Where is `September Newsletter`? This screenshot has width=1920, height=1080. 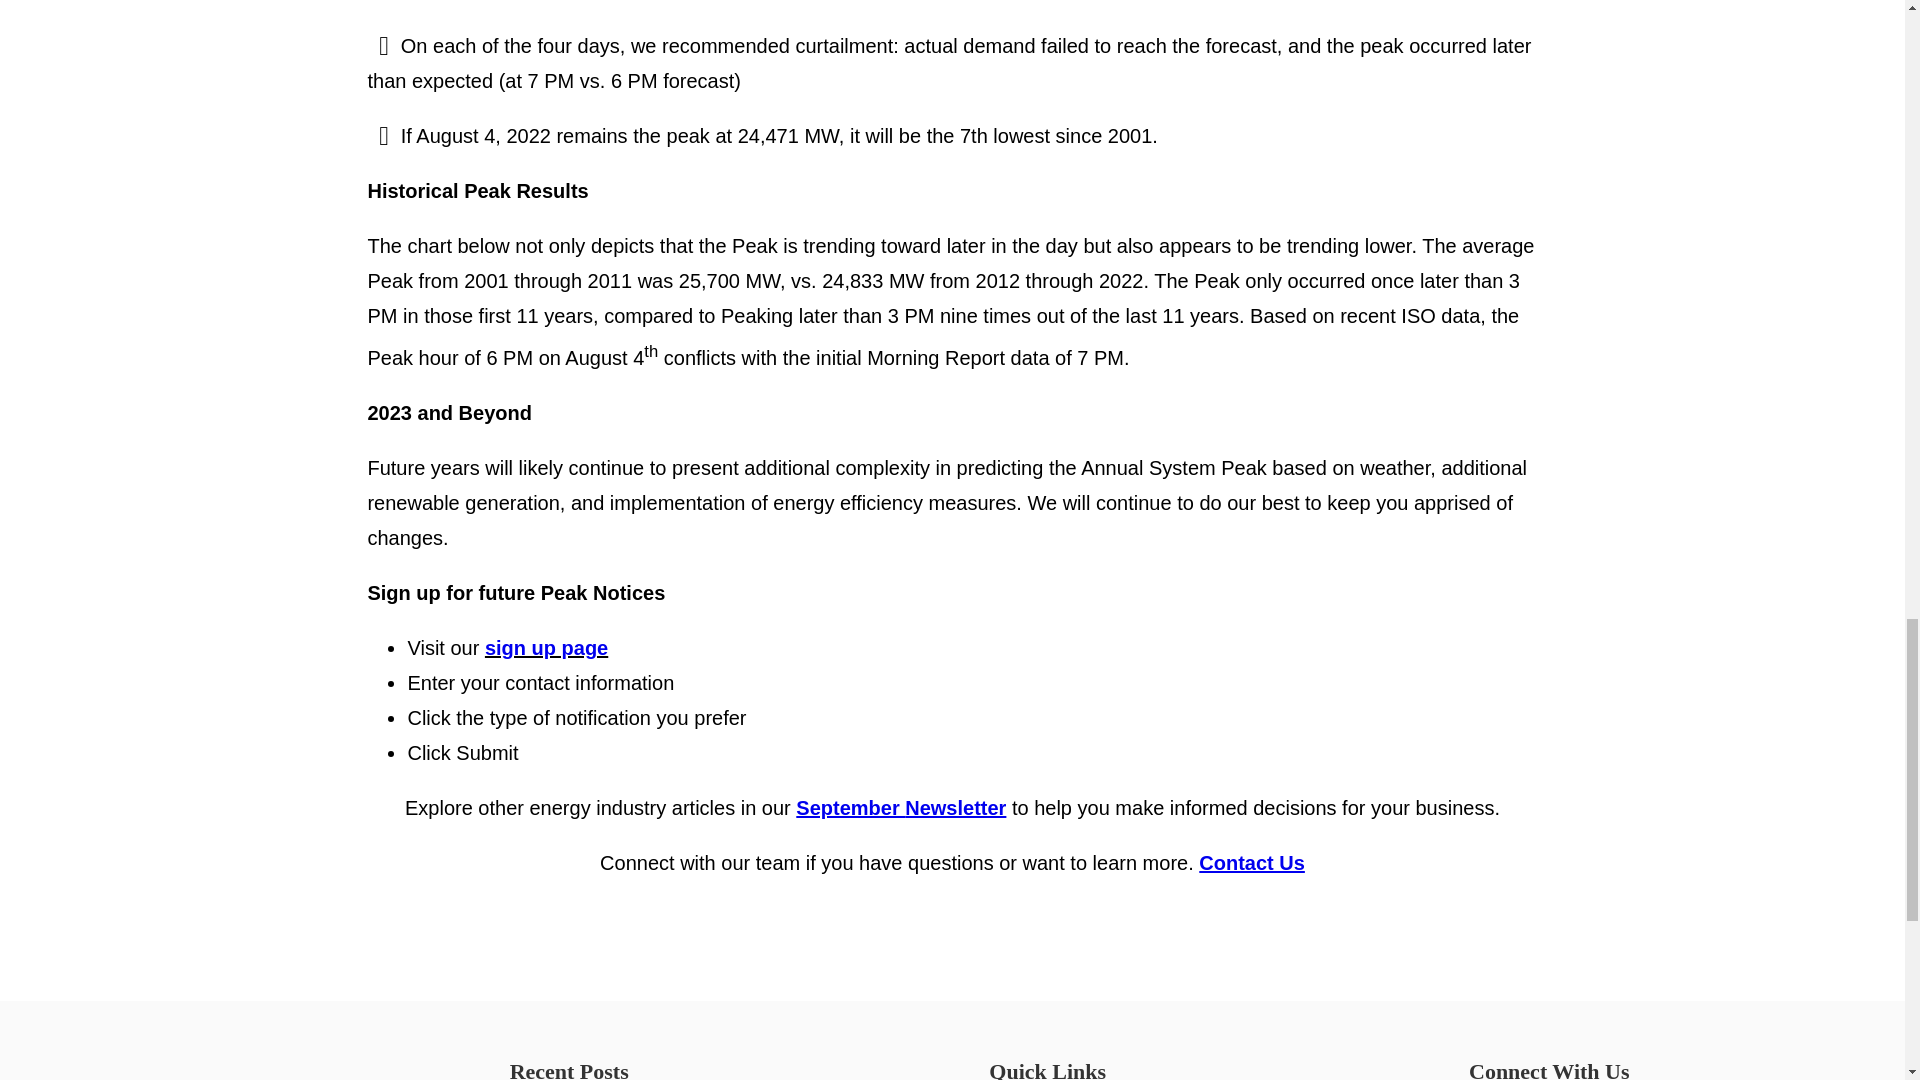
September Newsletter is located at coordinates (901, 808).